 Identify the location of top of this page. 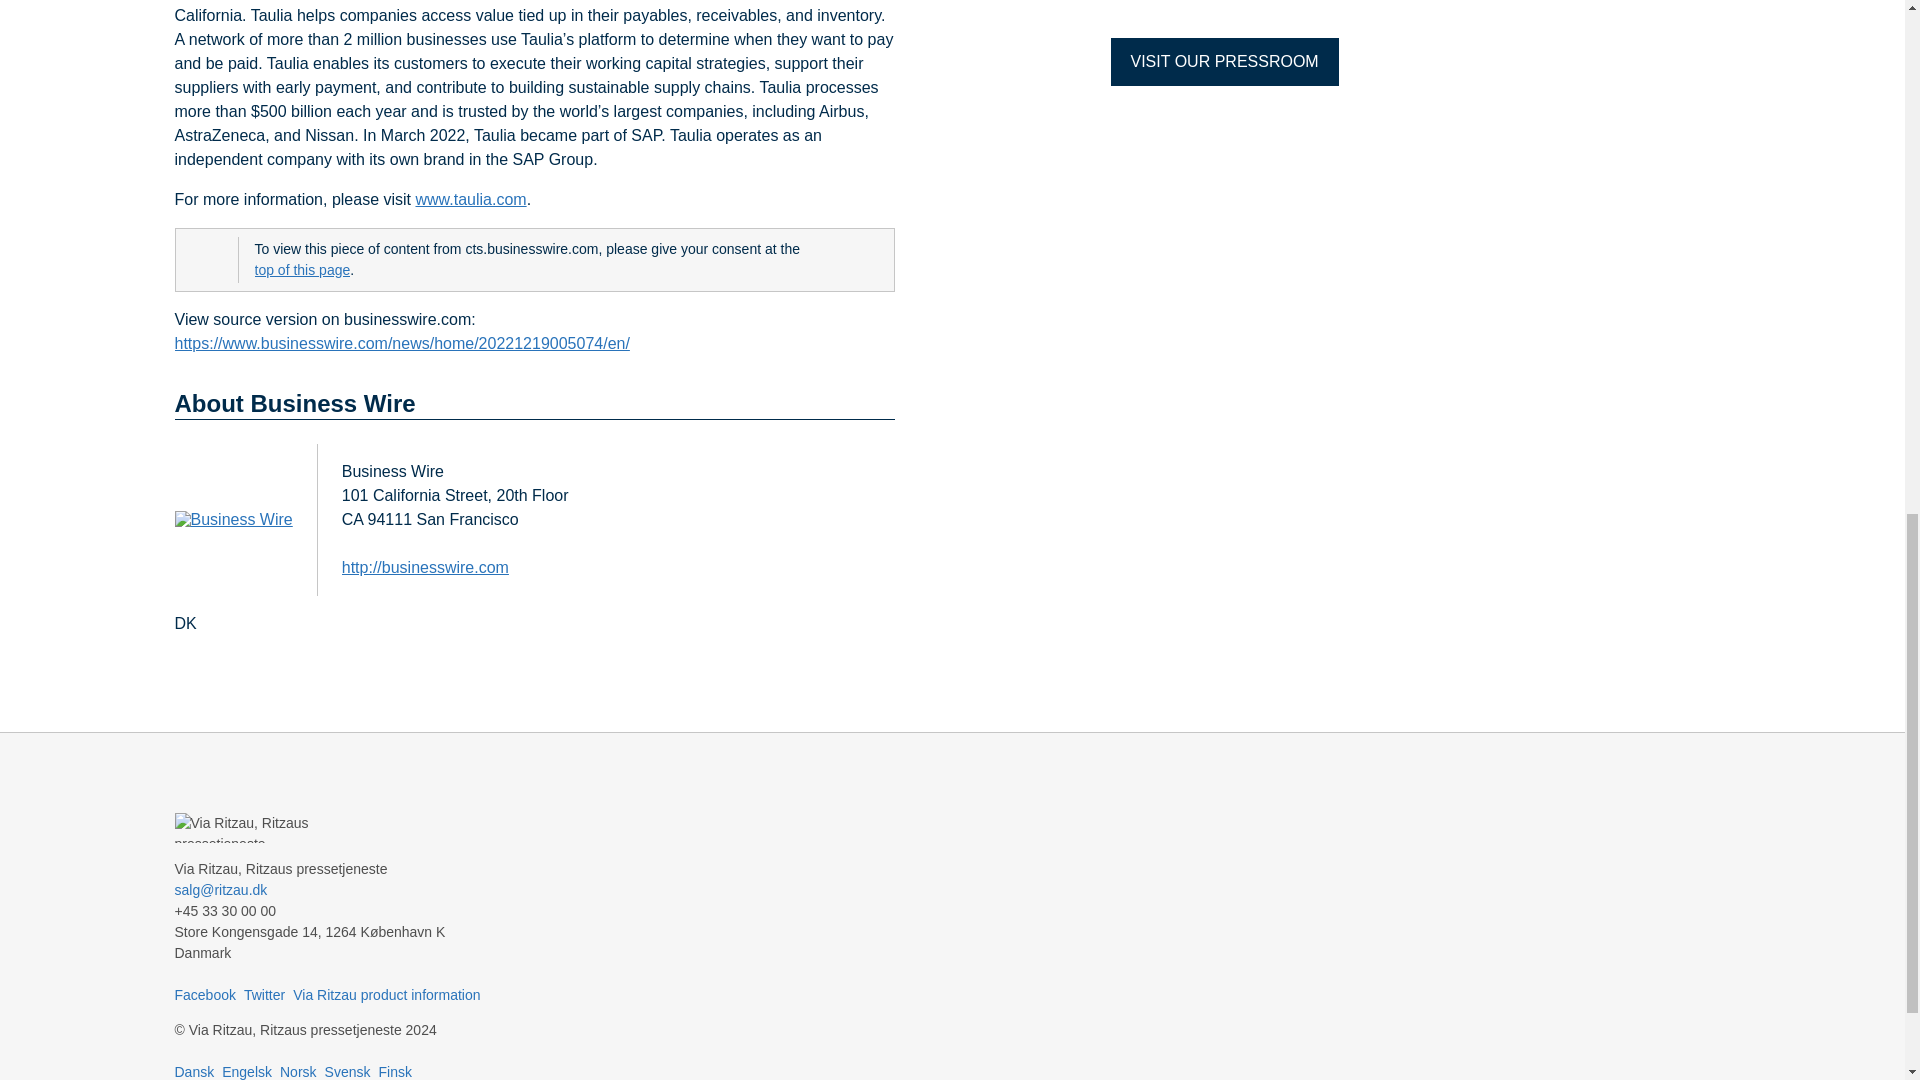
(301, 270).